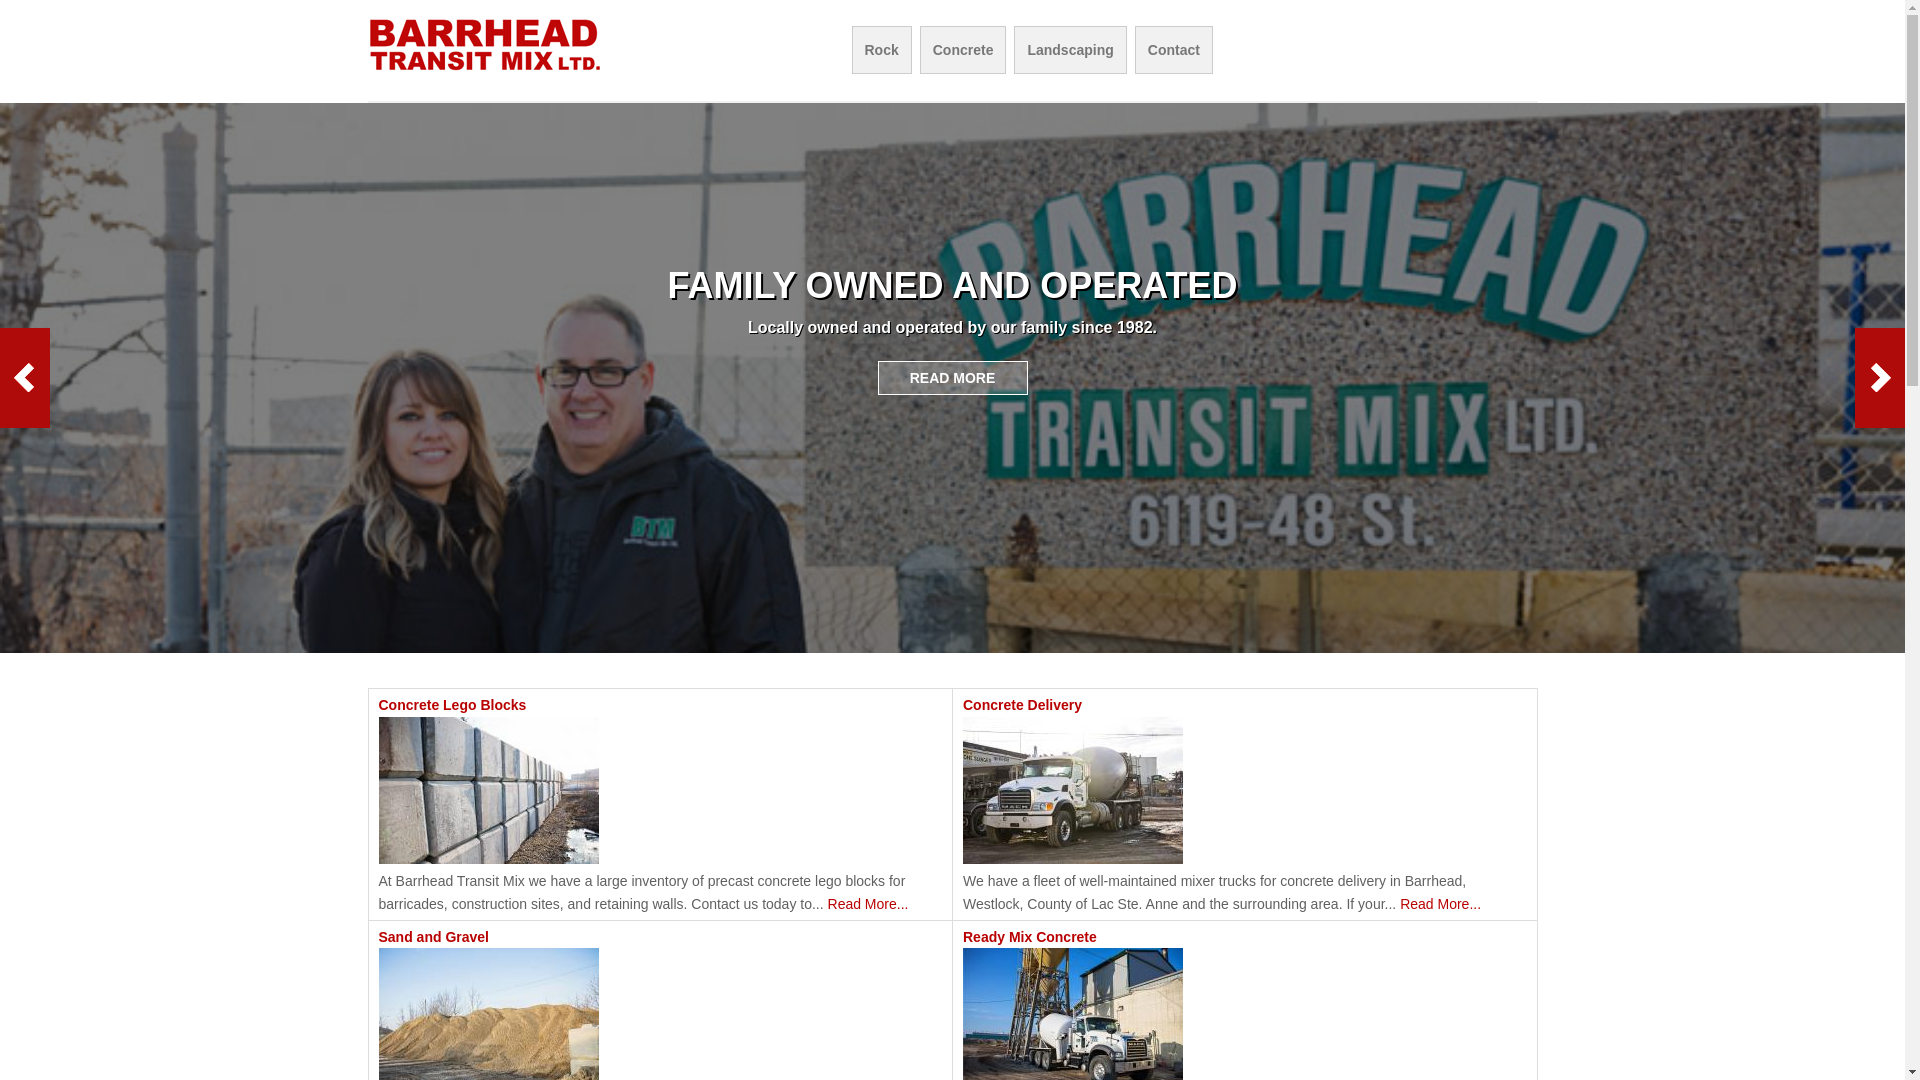 The image size is (1920, 1080). Describe the element at coordinates (1030, 937) in the screenshot. I see `Ready Mix Concrete` at that location.